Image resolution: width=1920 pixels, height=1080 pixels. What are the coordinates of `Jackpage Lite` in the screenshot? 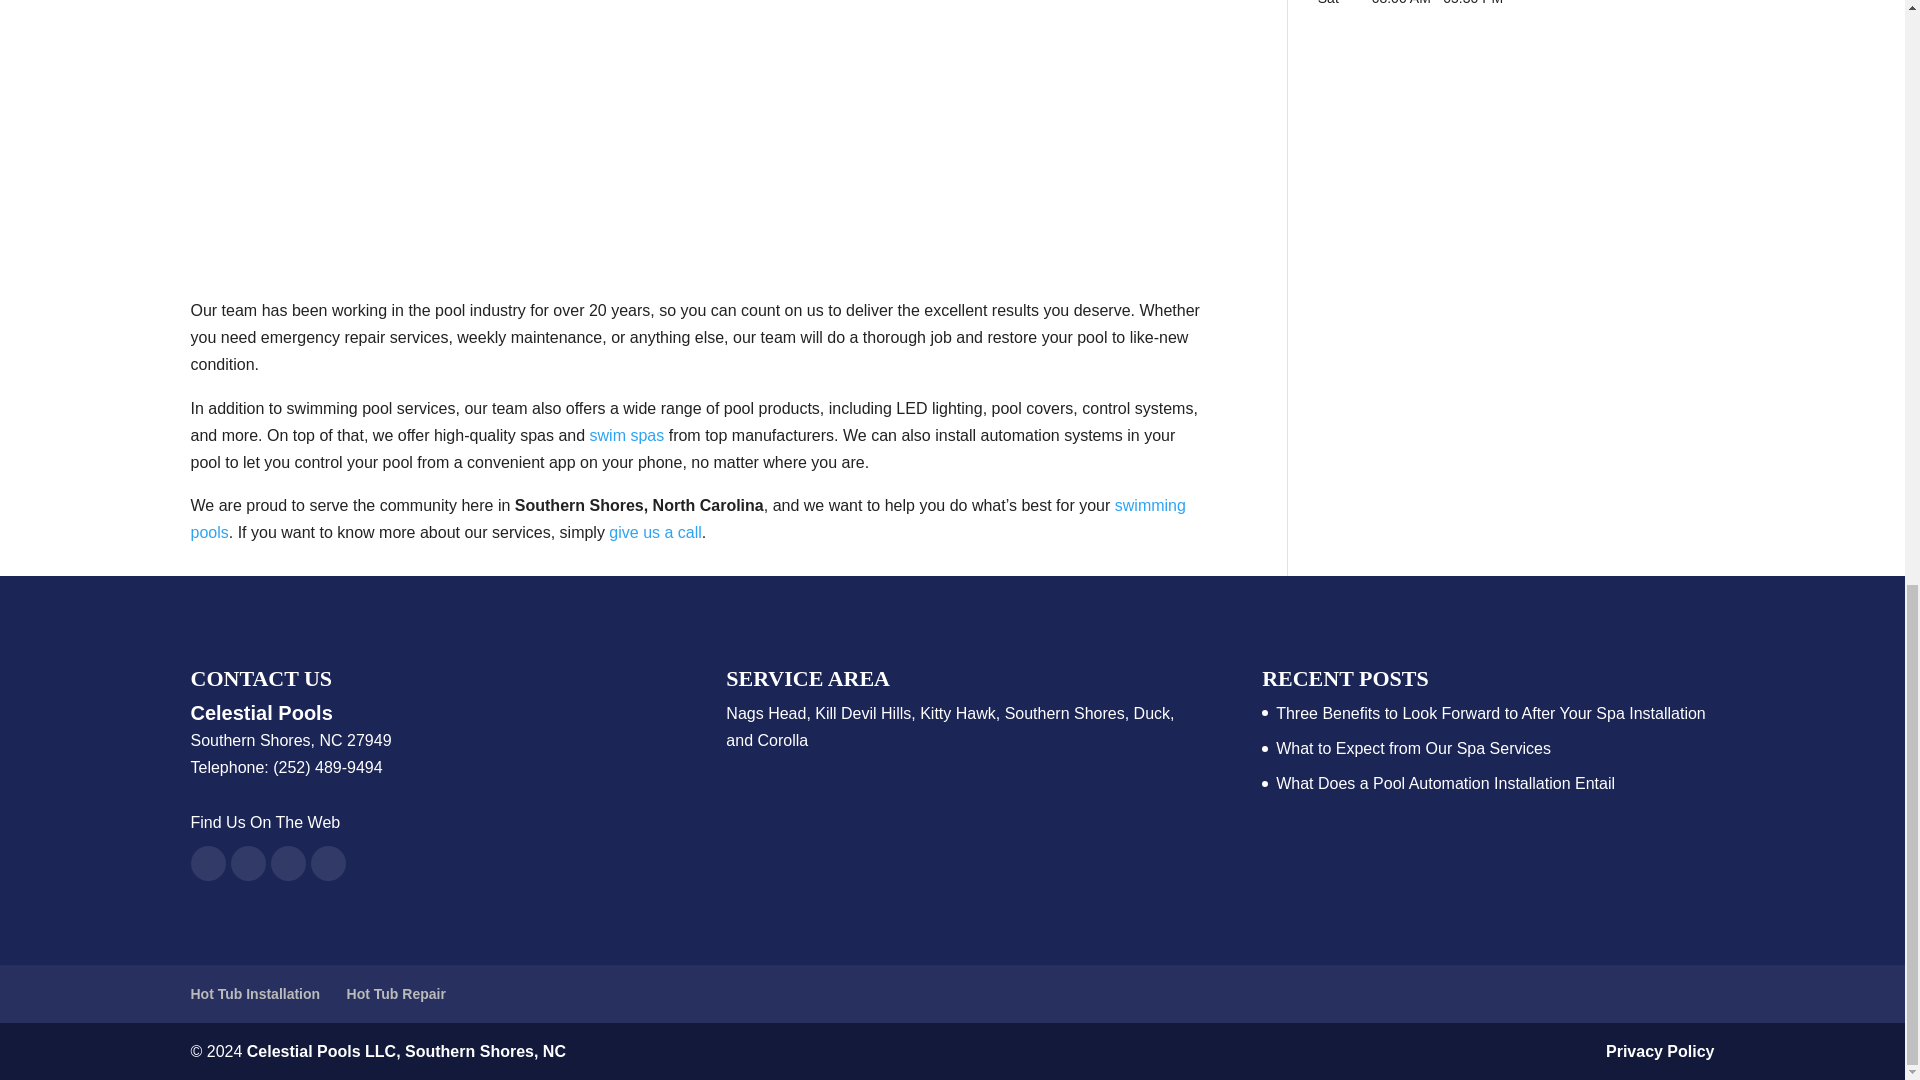 It's located at (327, 863).